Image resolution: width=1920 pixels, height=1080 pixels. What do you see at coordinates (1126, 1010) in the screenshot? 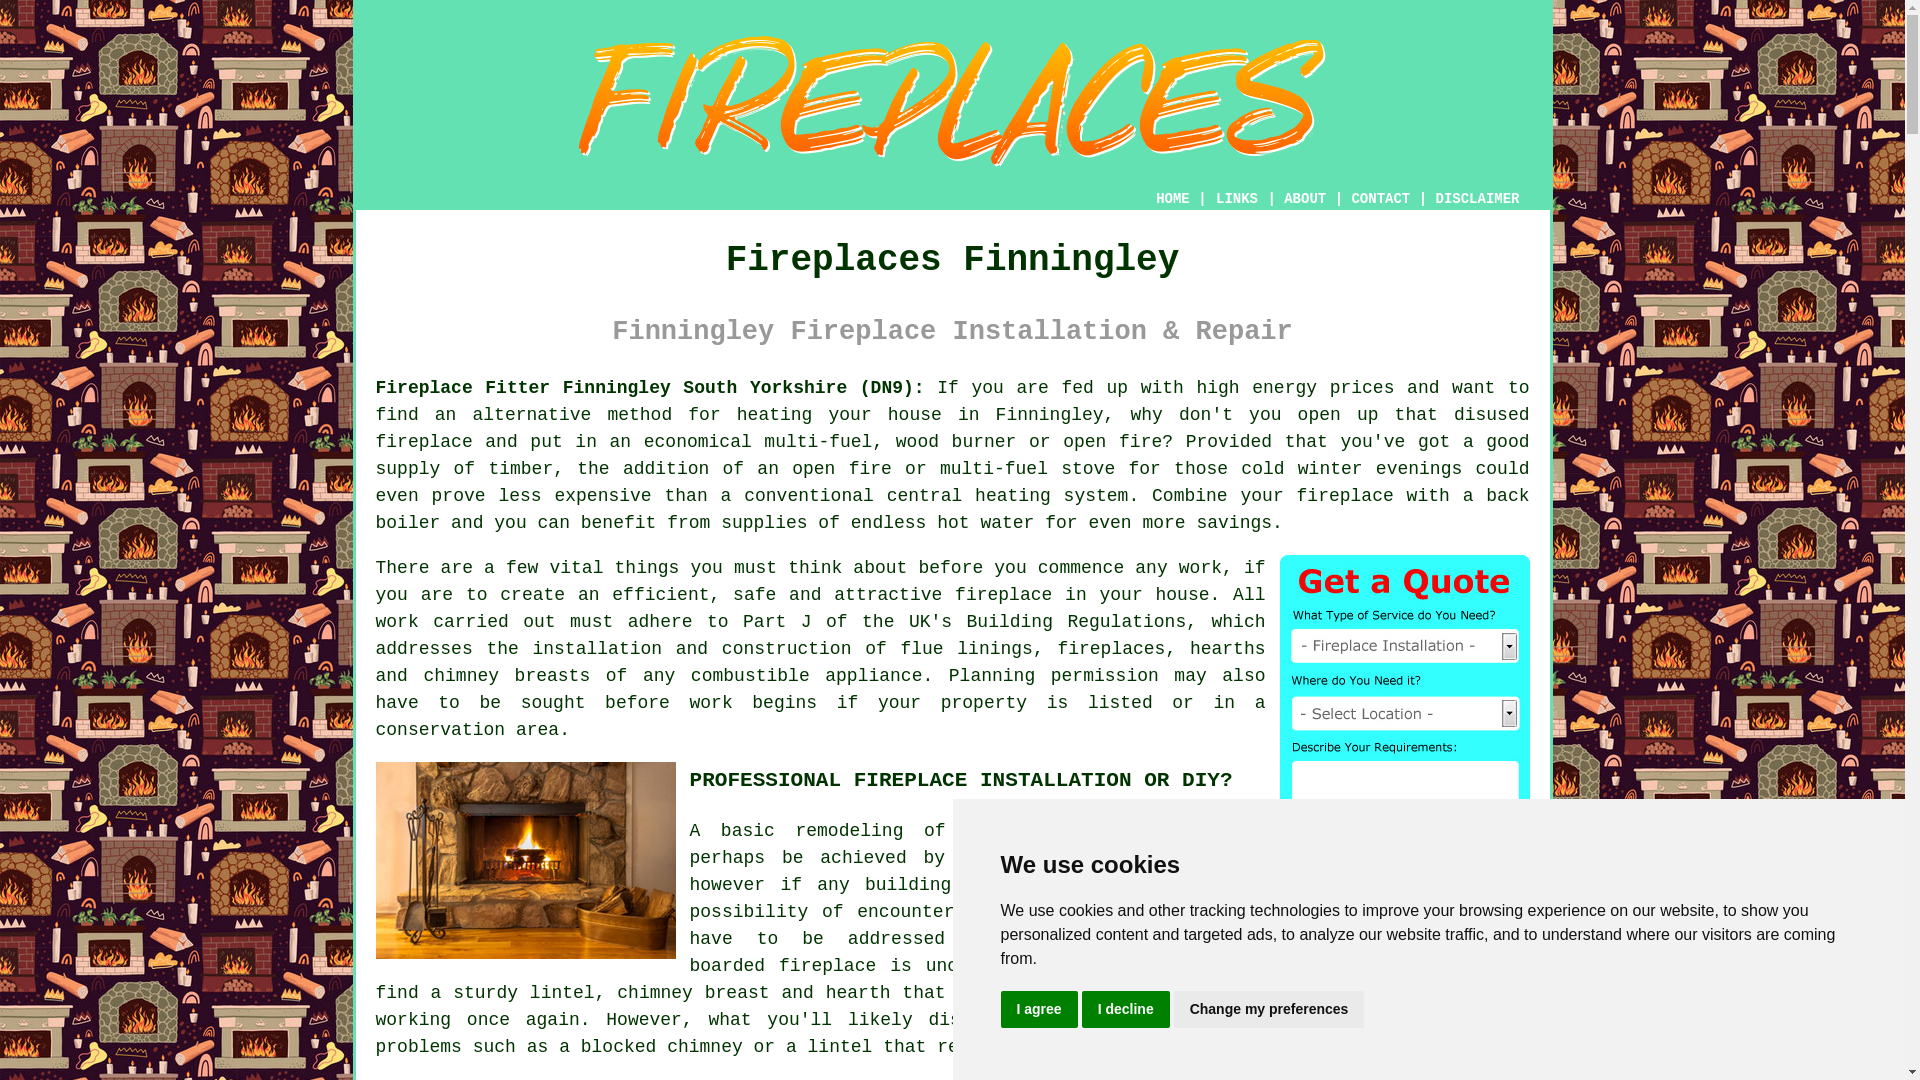
I see `I decline` at bounding box center [1126, 1010].